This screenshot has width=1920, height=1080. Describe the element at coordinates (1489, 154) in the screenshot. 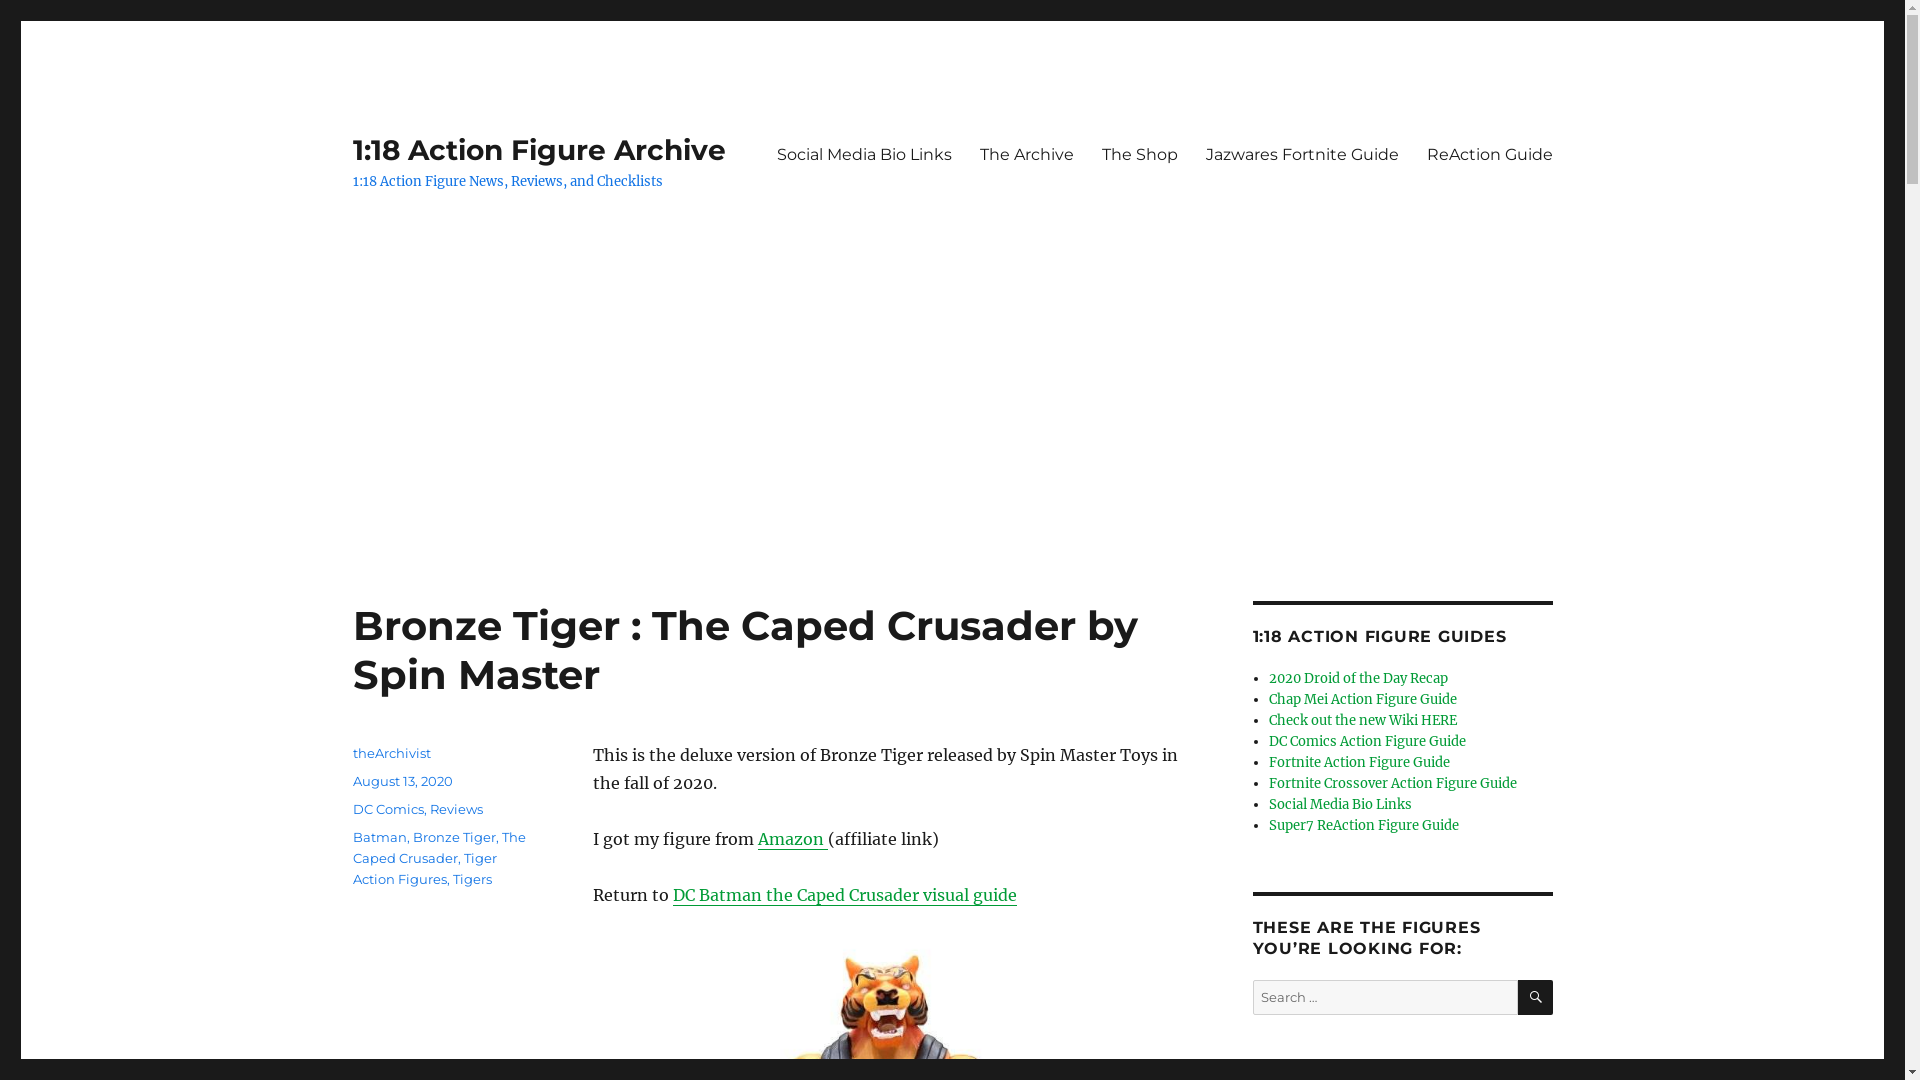

I see `ReAction Guide` at that location.